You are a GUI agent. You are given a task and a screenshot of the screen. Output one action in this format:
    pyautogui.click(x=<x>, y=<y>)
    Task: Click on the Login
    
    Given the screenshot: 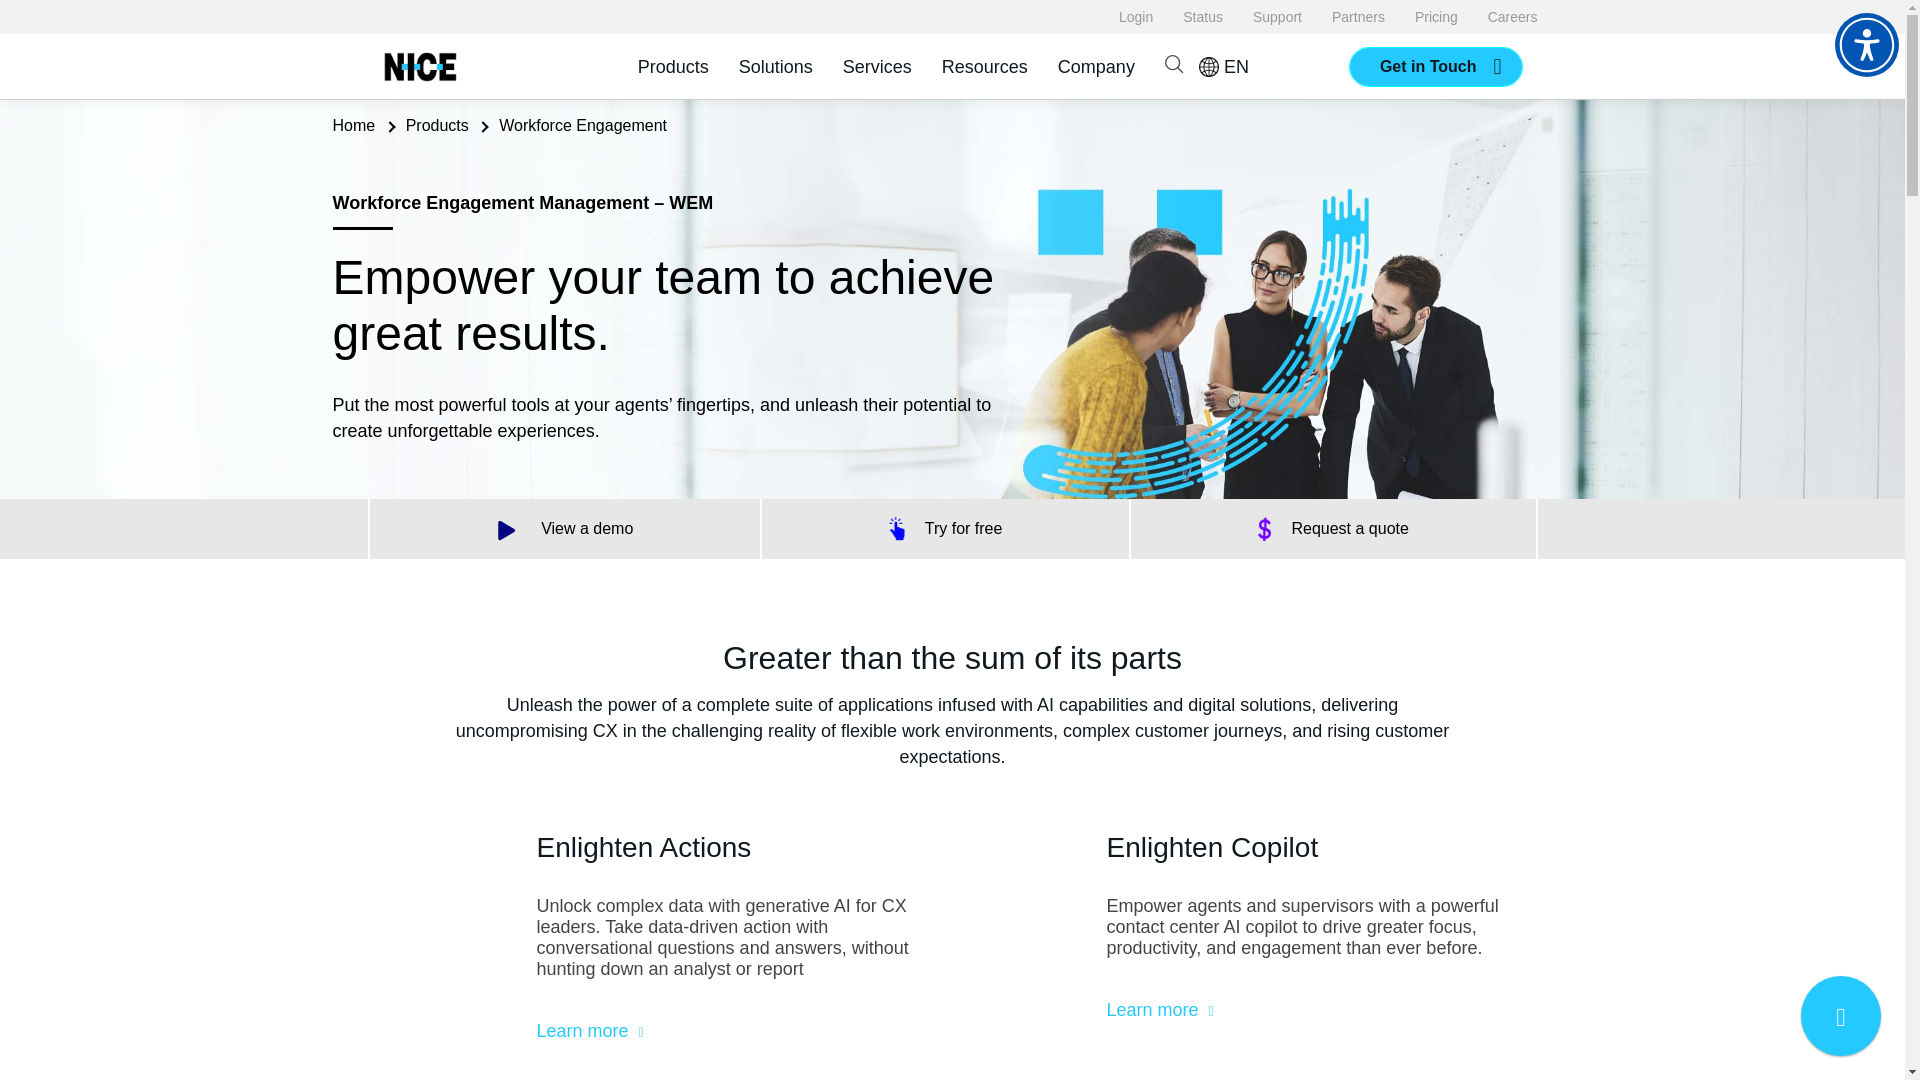 What is the action you would take?
    pyautogui.click(x=1136, y=16)
    